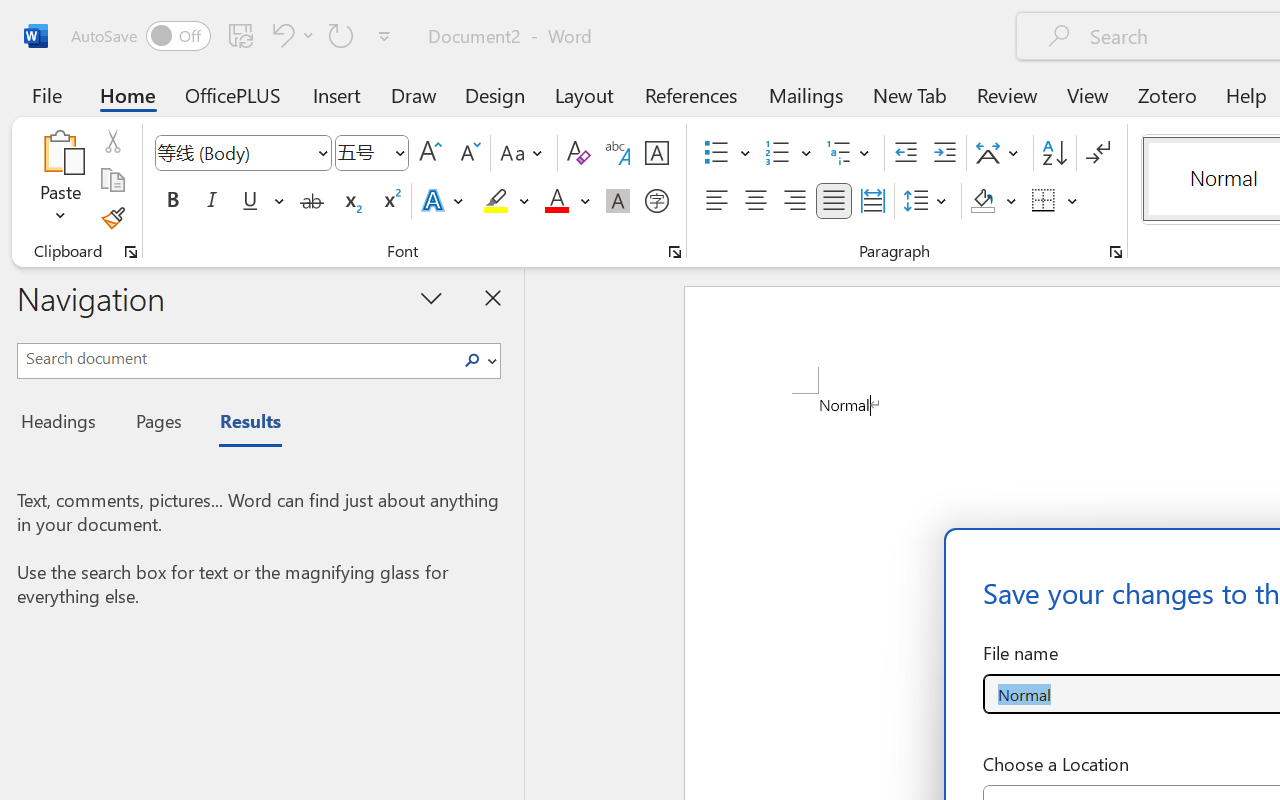 The width and height of the screenshot is (1280, 800). I want to click on Show/Hide Editing Marks, so click(1098, 153).